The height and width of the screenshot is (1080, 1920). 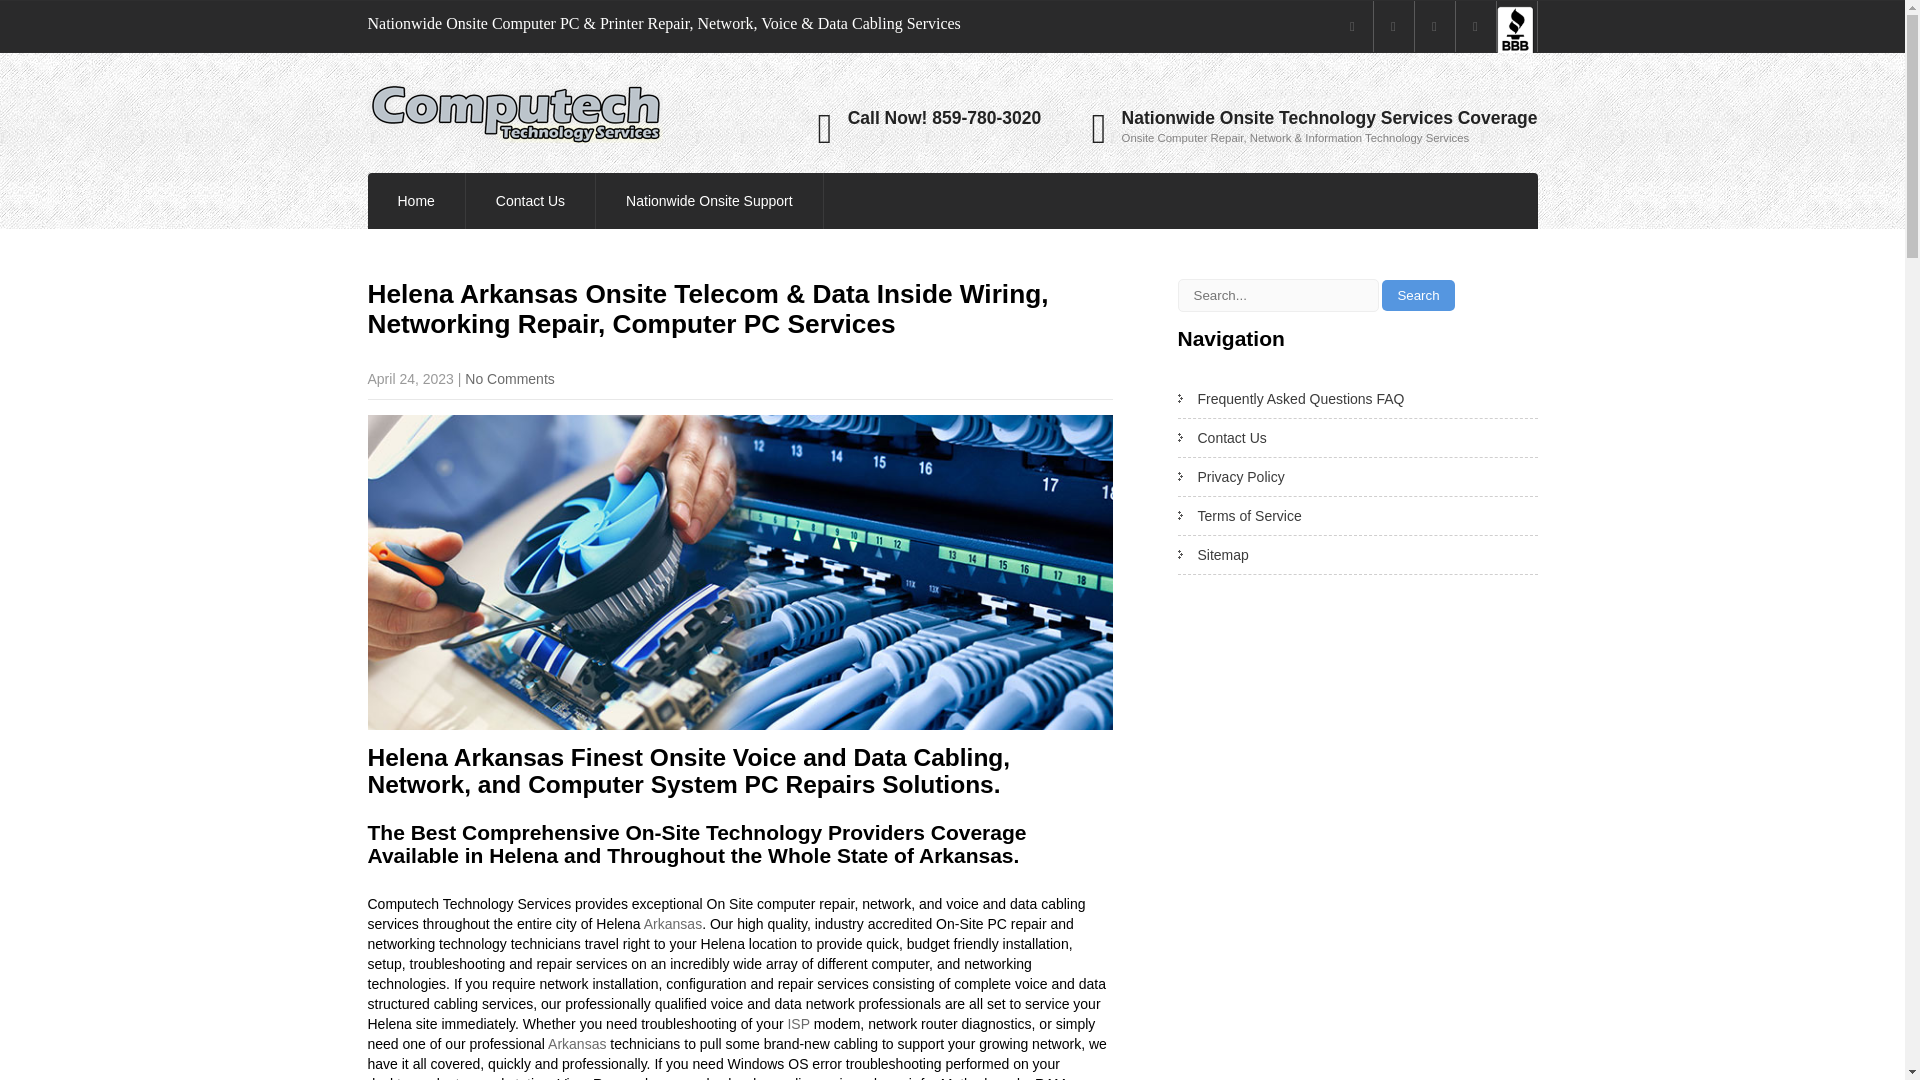 I want to click on Contact Us, so click(x=530, y=200).